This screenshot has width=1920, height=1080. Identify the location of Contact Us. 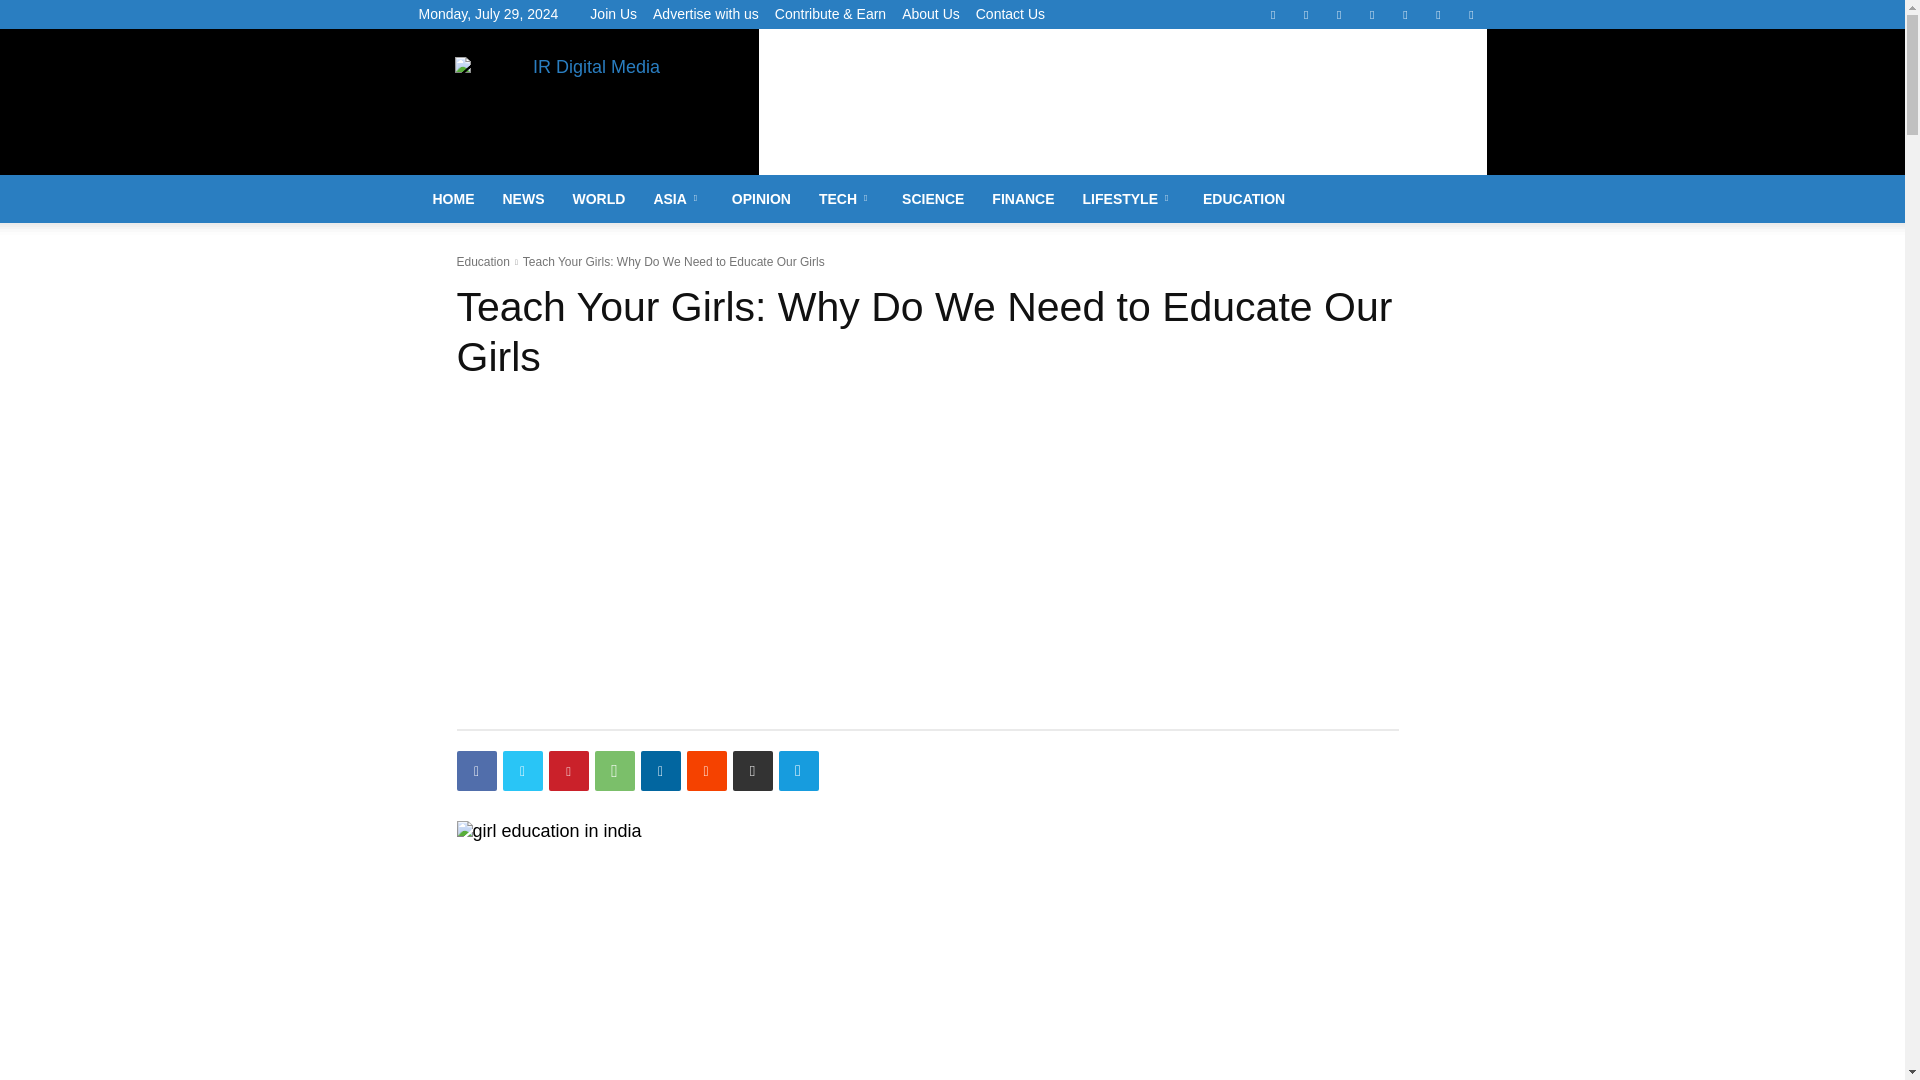
(1010, 14).